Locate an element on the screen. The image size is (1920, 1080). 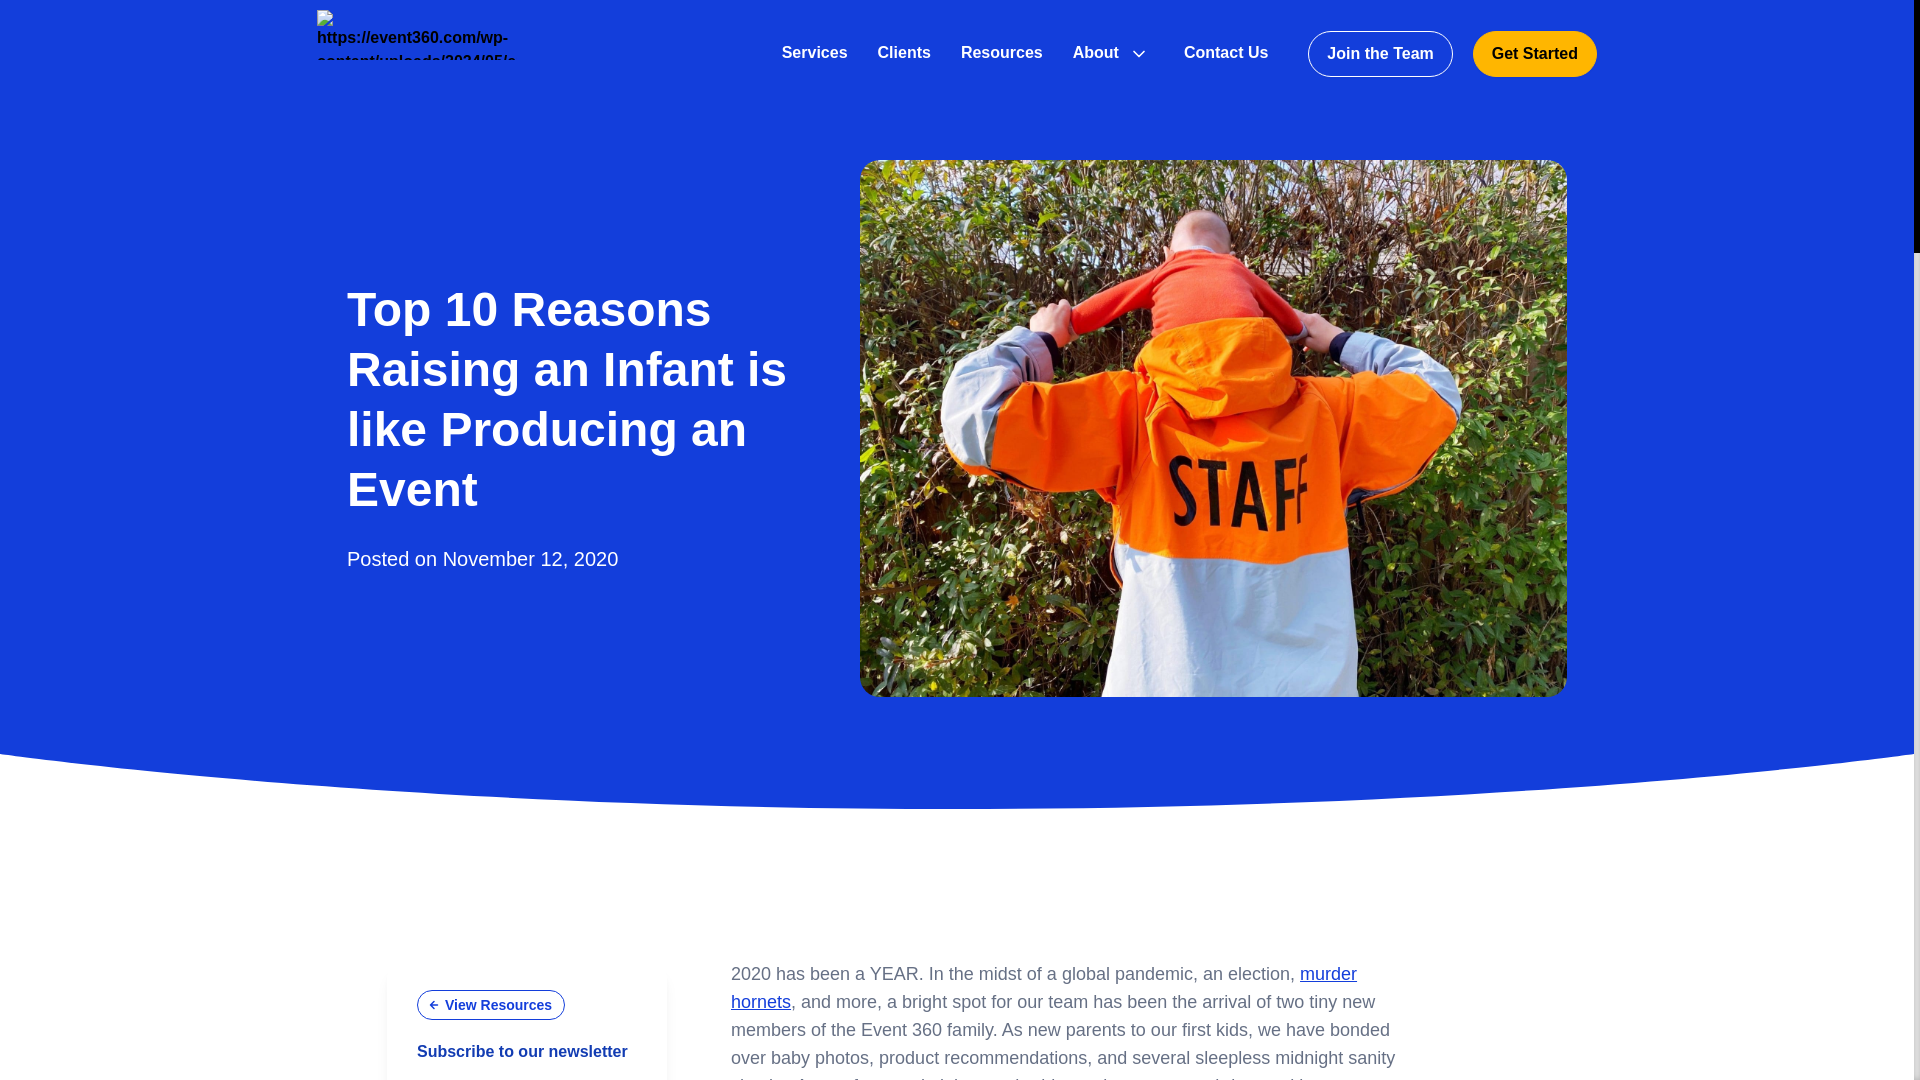
Contact Us is located at coordinates (1226, 52).